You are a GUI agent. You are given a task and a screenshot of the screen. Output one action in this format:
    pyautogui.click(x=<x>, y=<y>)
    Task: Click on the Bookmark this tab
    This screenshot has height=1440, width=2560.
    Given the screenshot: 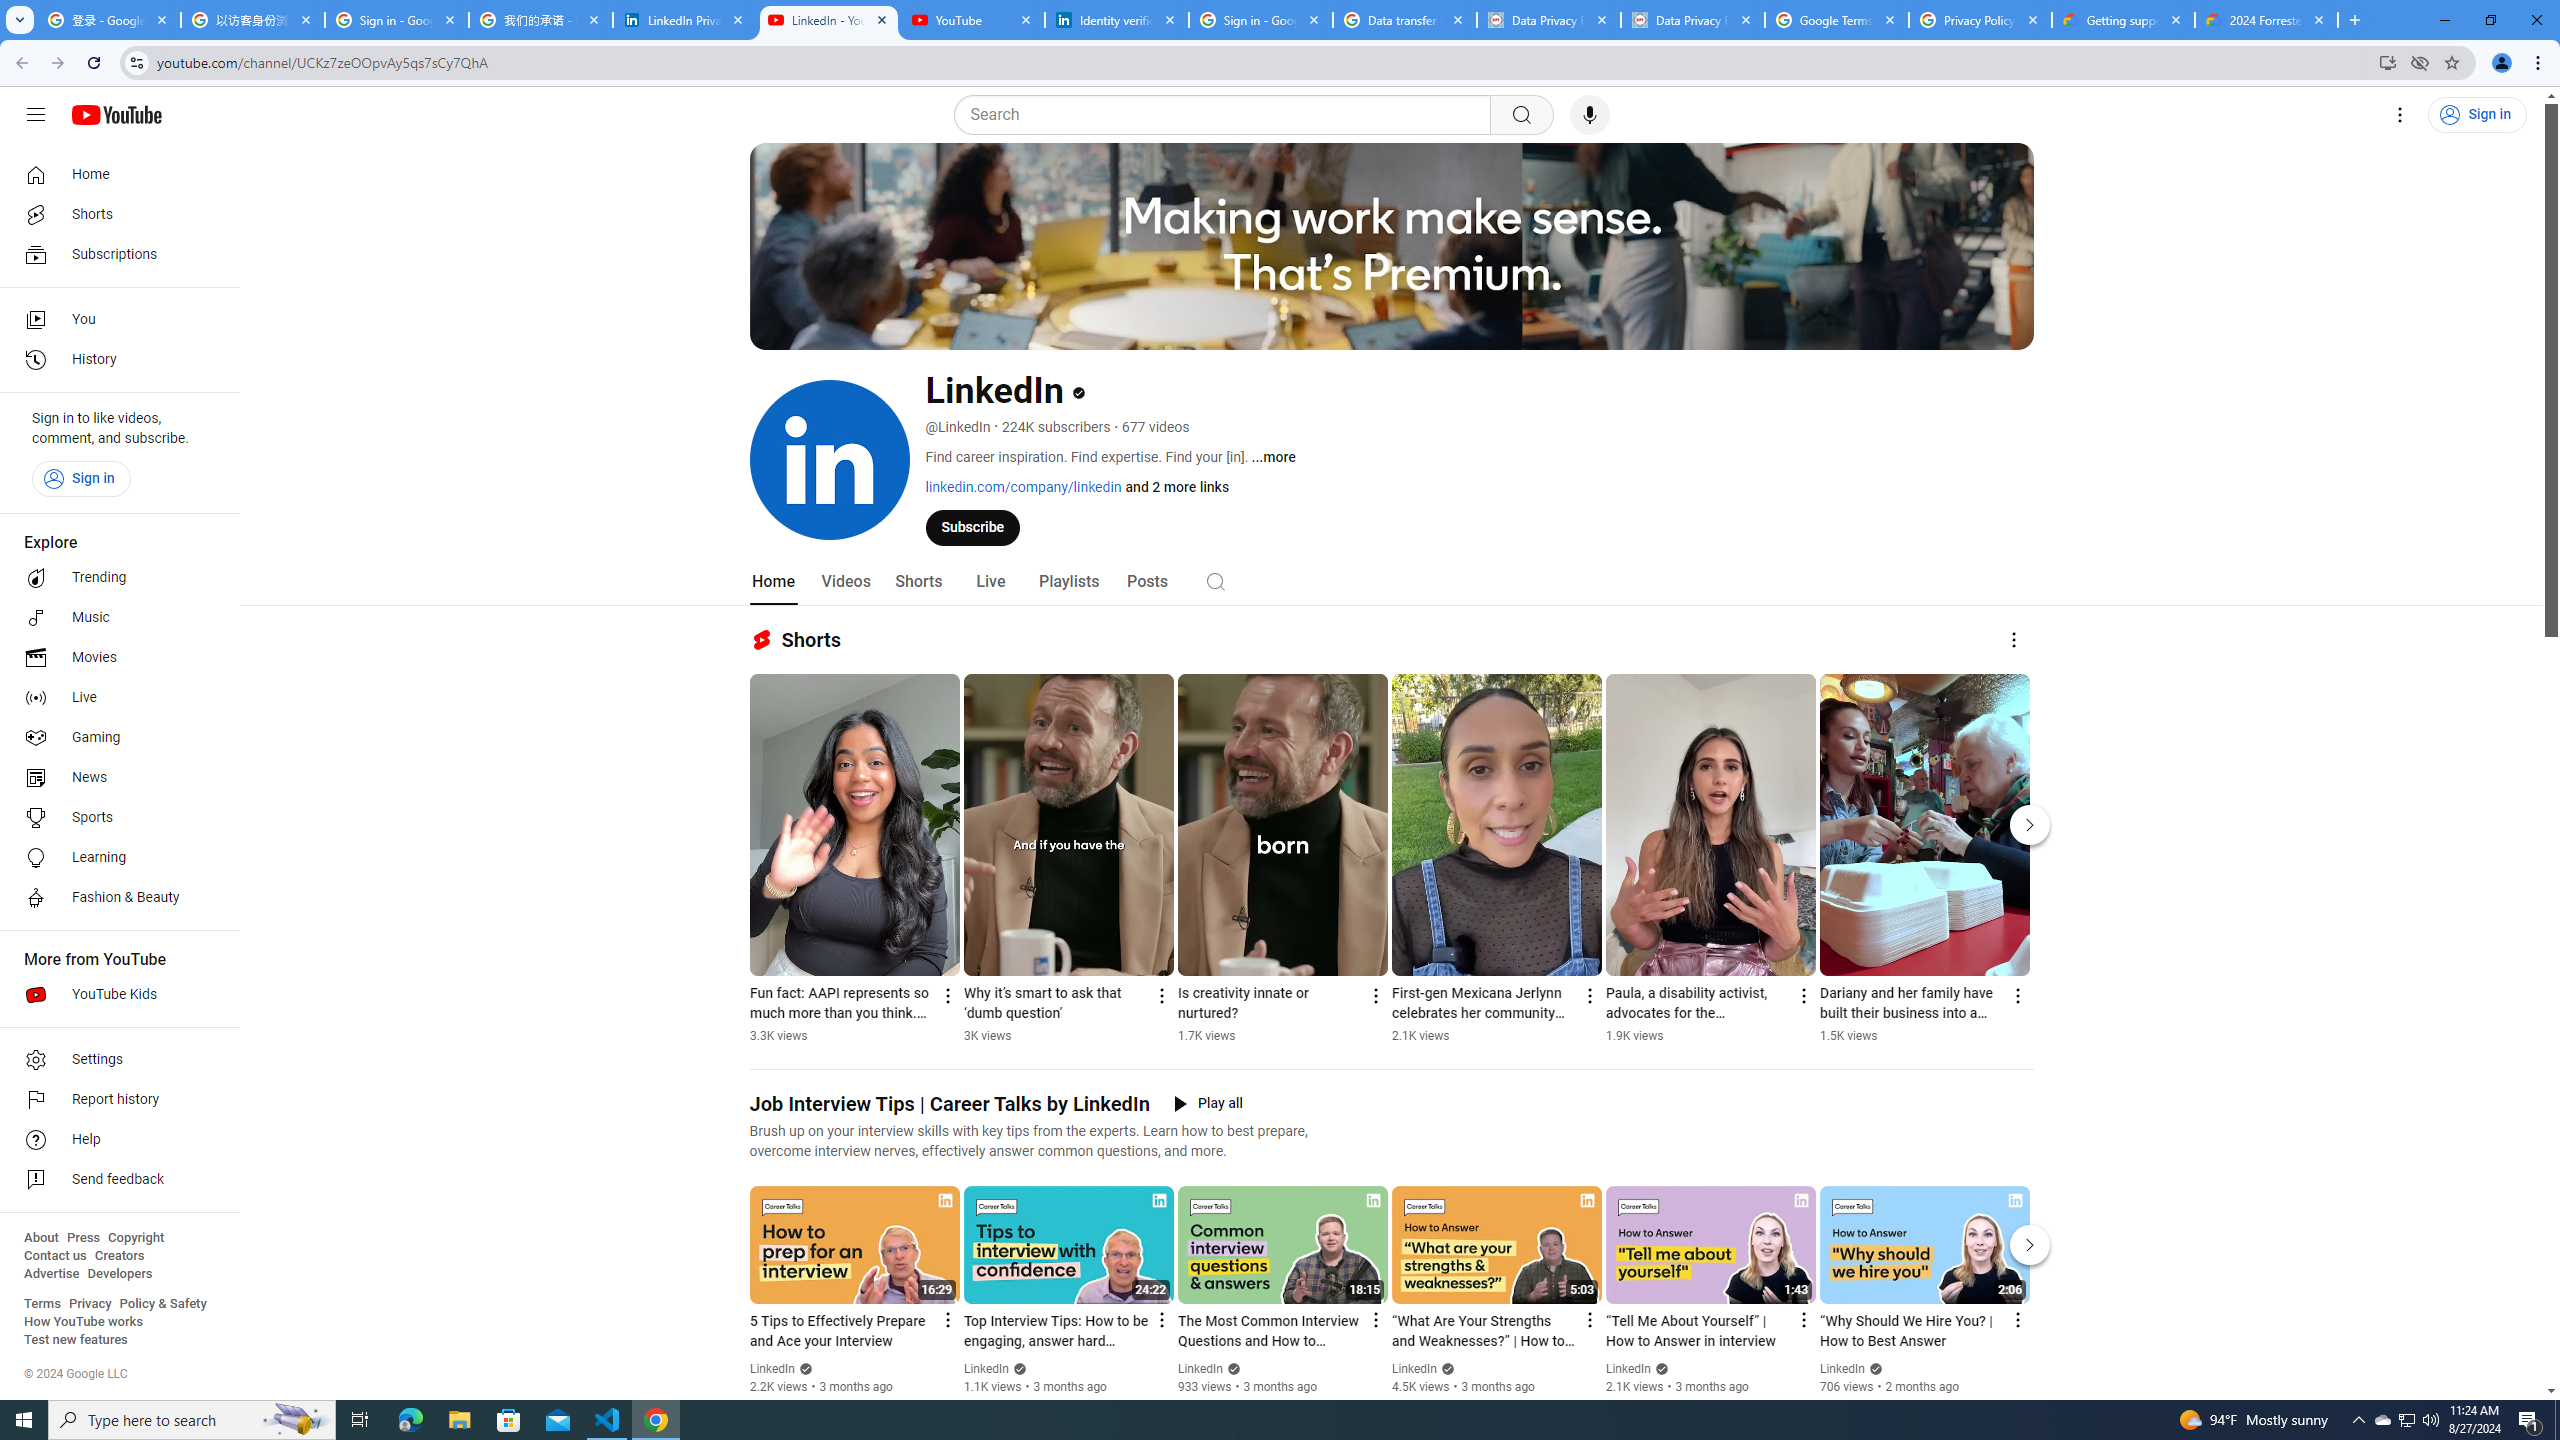 What is the action you would take?
    pyautogui.click(x=2450, y=62)
    